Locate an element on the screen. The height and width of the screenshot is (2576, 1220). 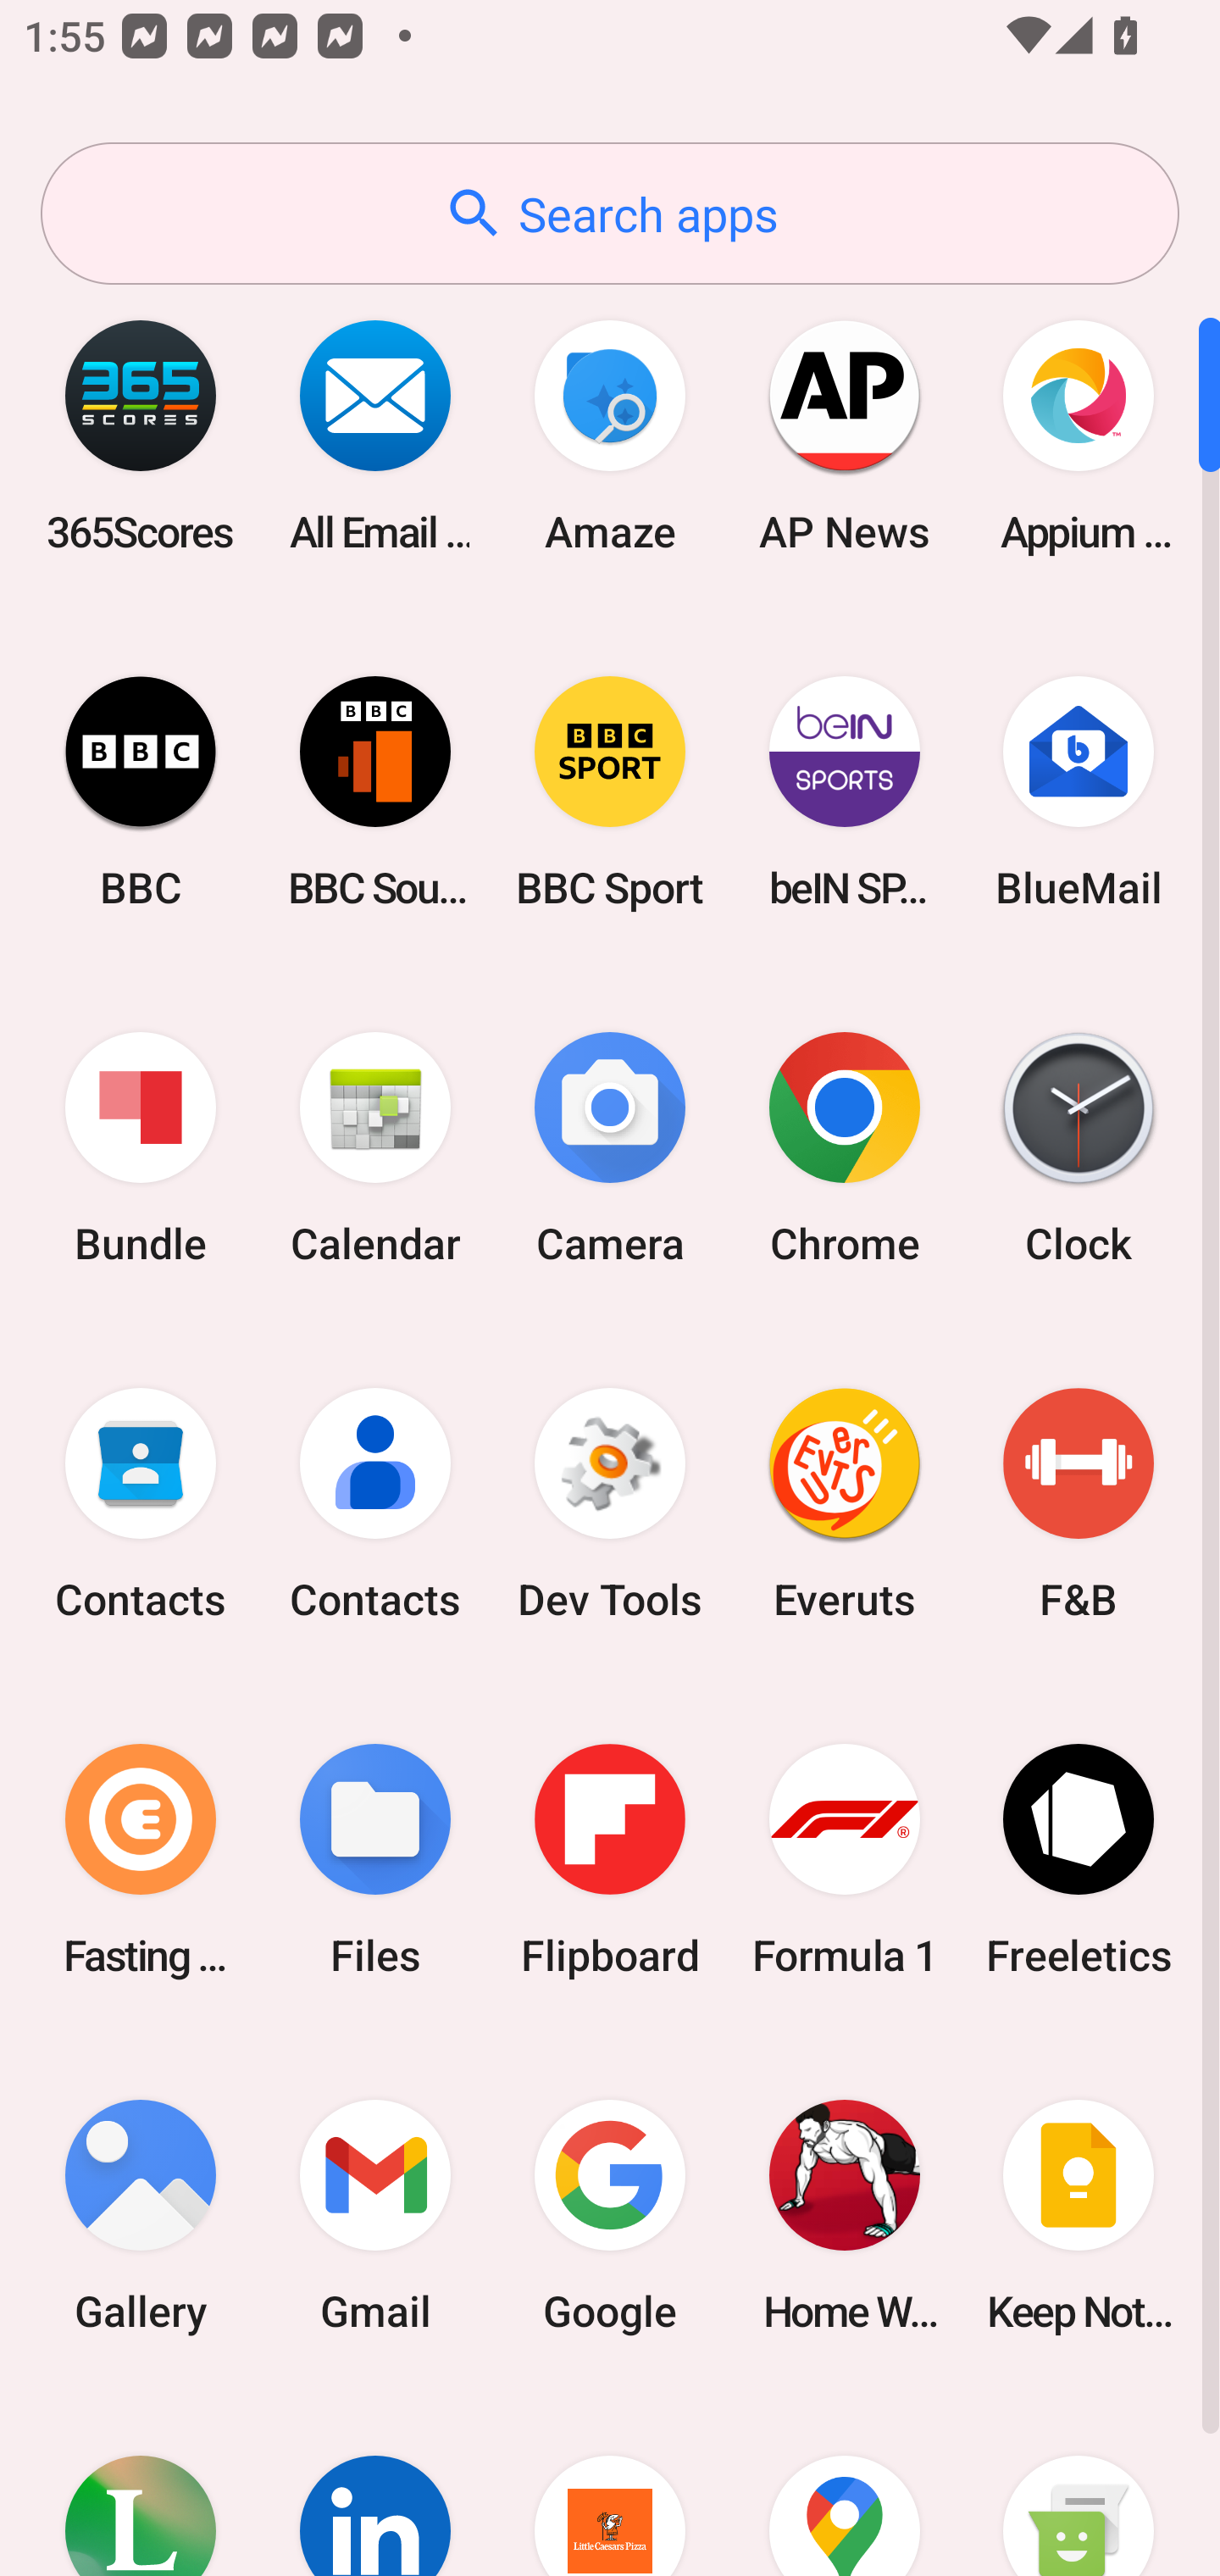
  Search apps is located at coordinates (610, 214).